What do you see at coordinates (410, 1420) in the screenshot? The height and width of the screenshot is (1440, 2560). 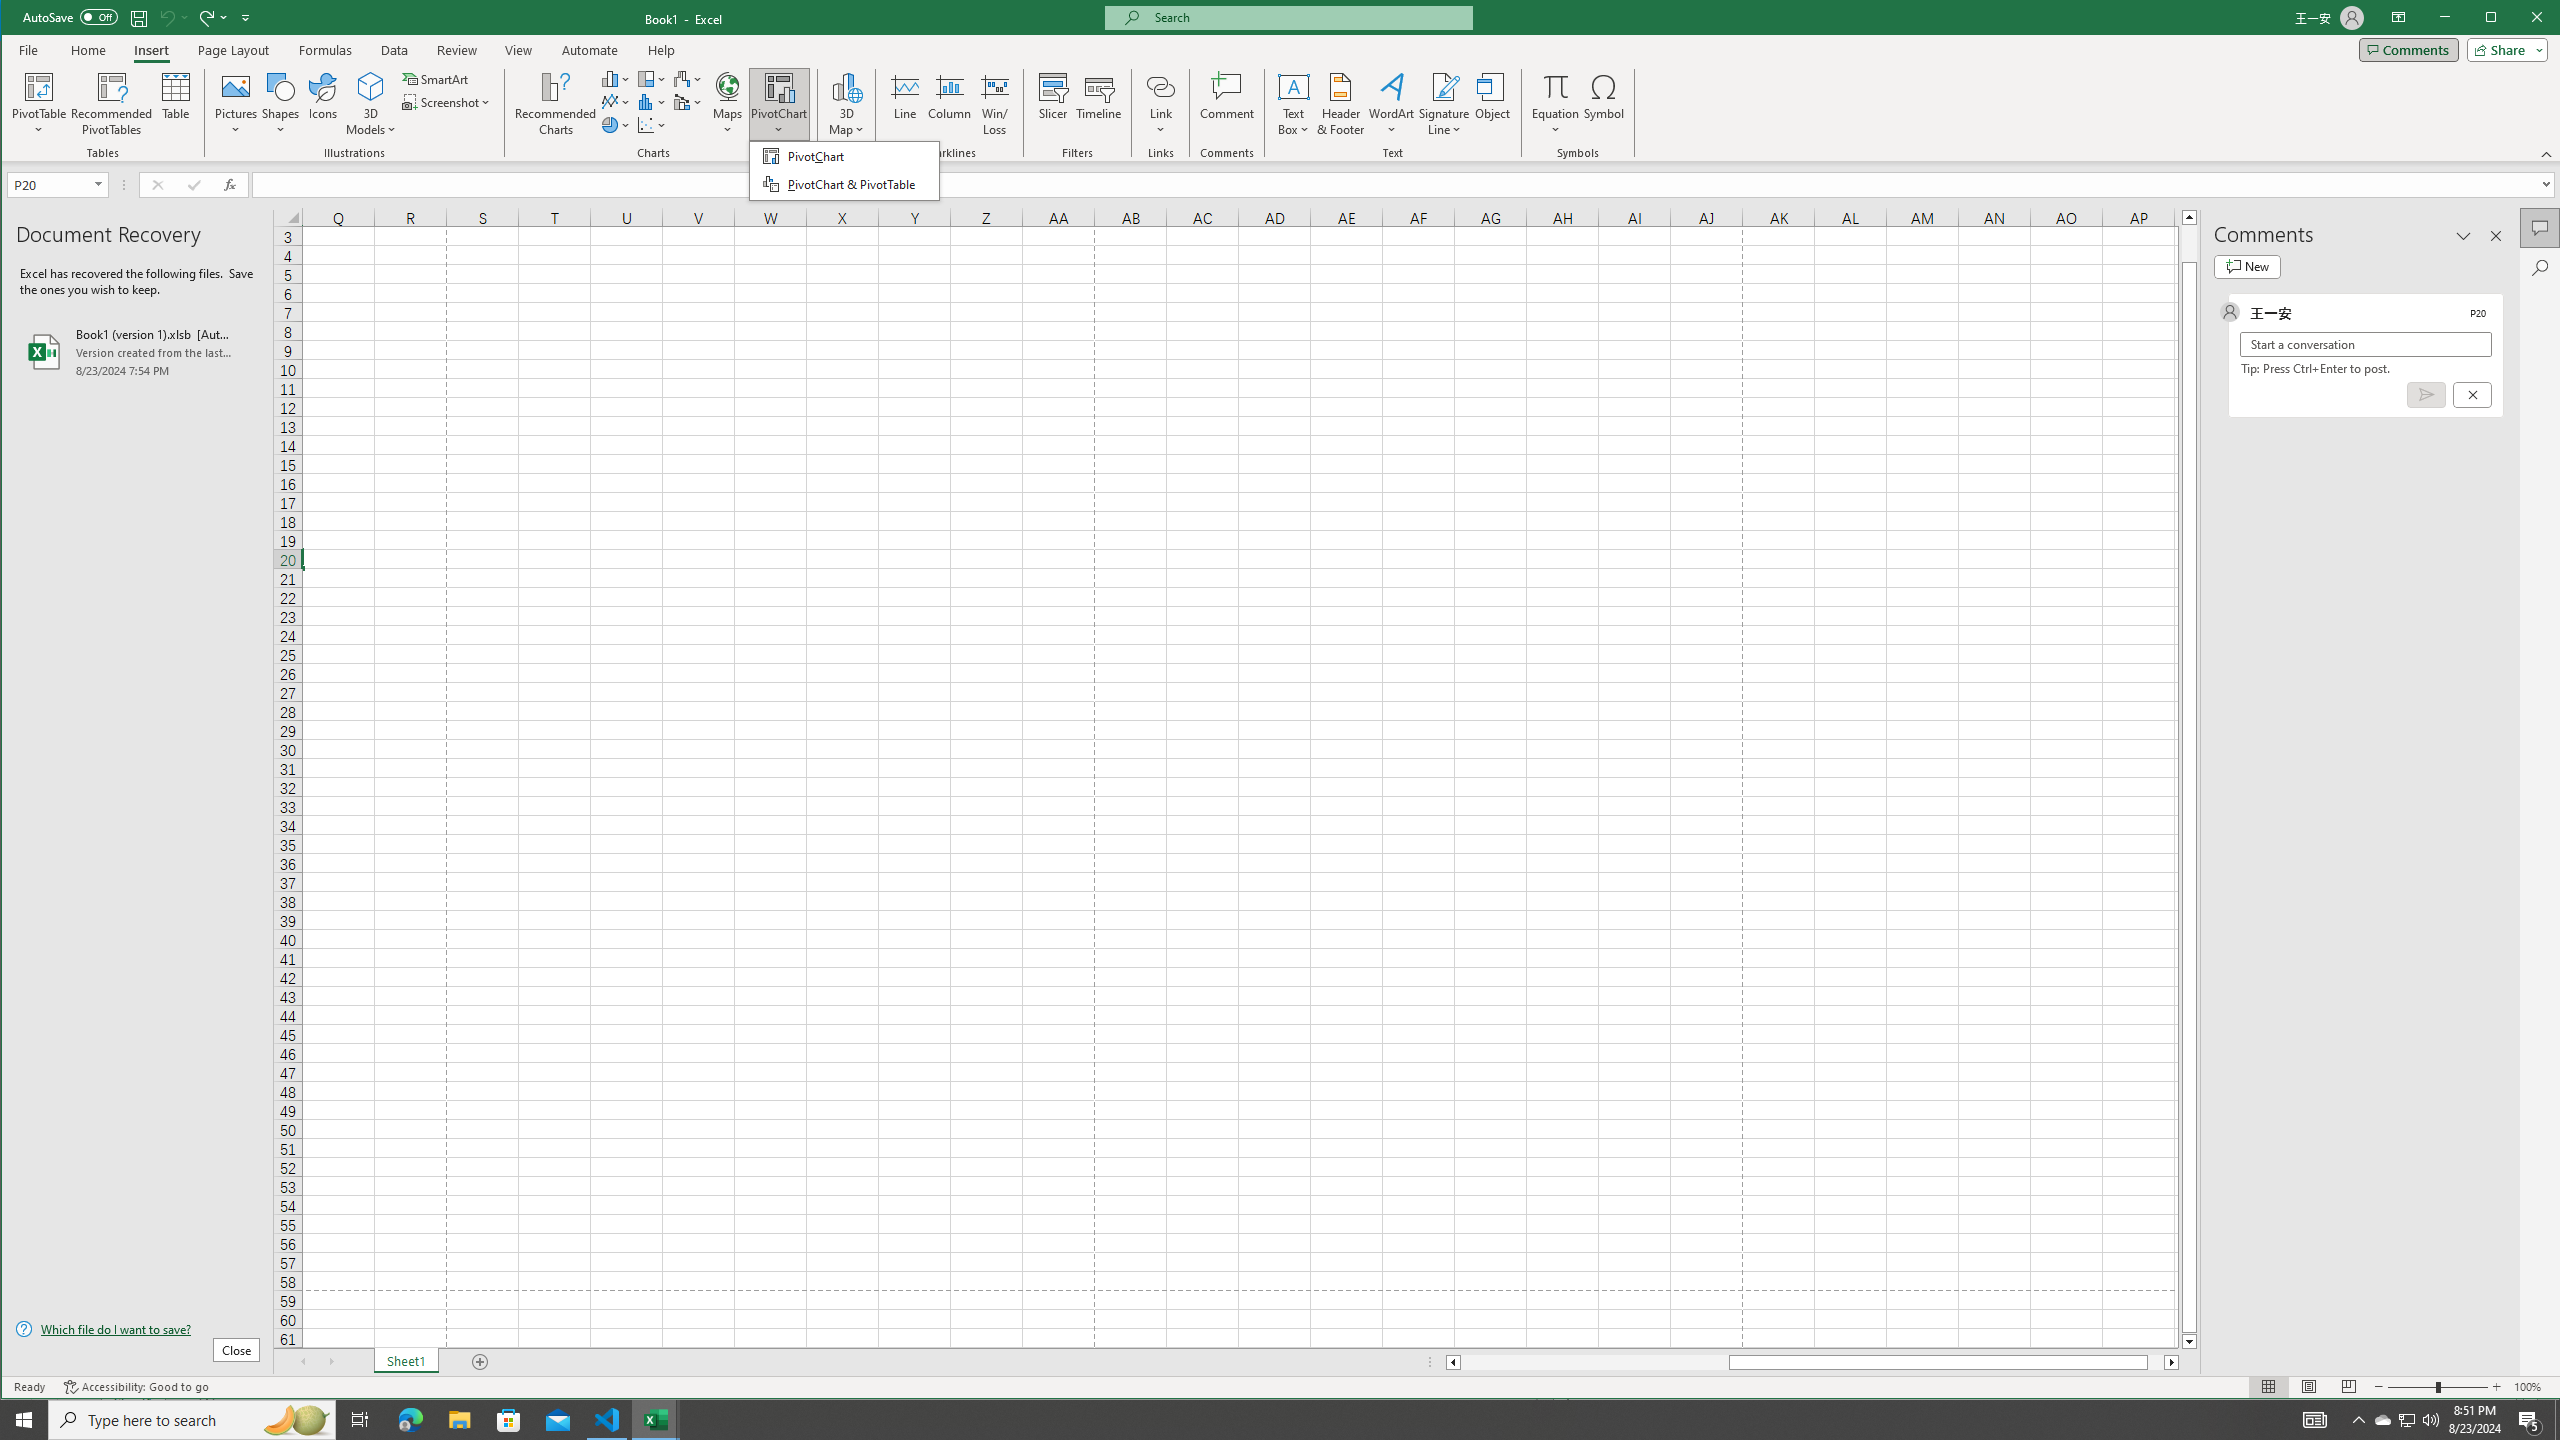 I see `Microsoft Edge` at bounding box center [410, 1420].